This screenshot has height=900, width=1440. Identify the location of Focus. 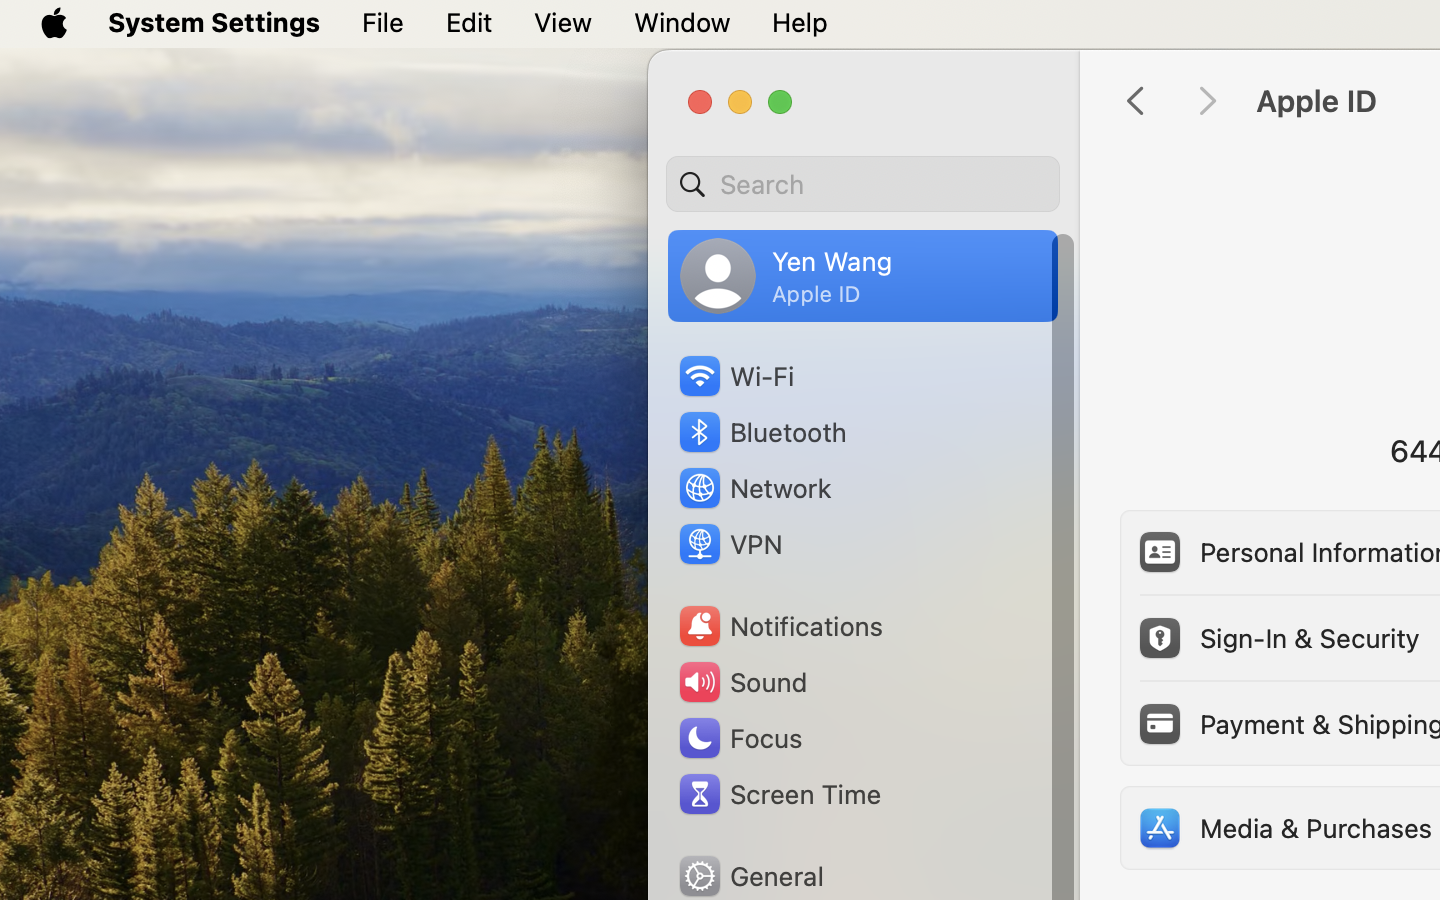
(739, 738).